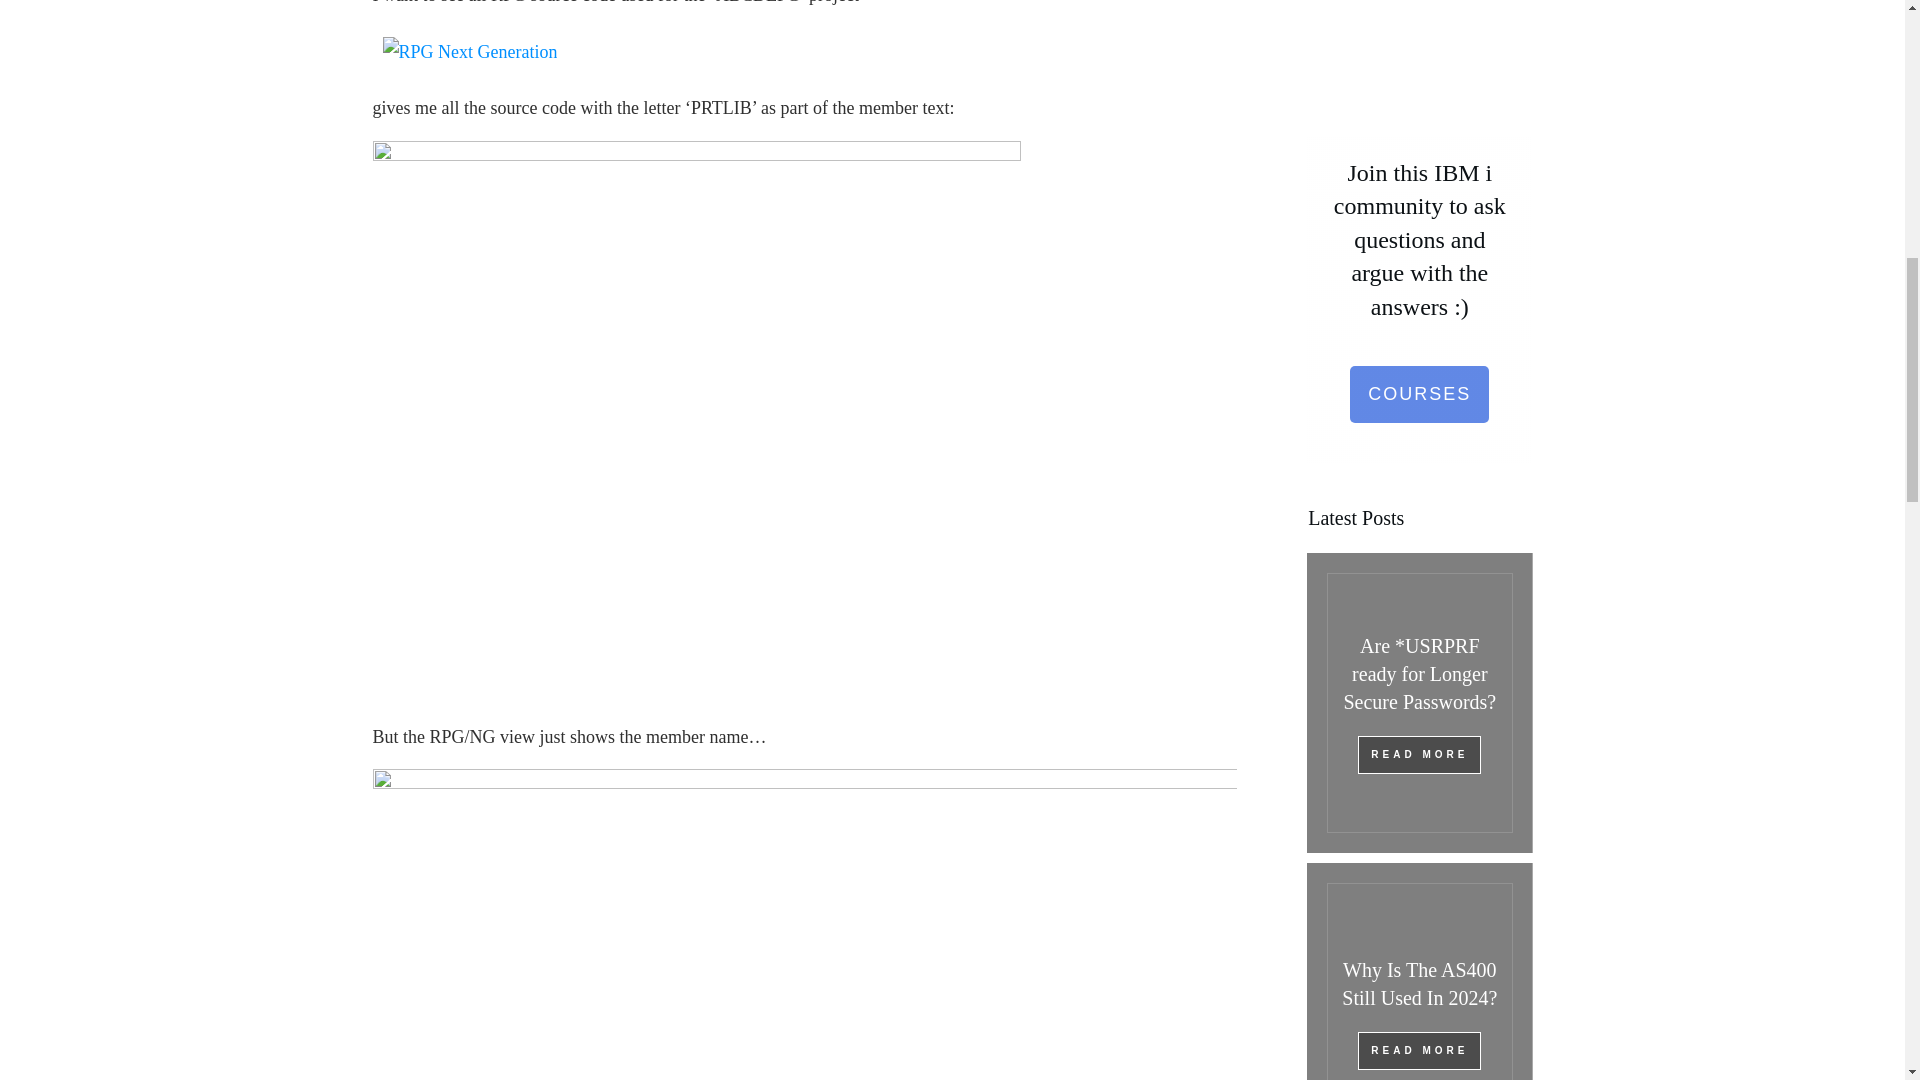 This screenshot has width=1920, height=1080. Describe the element at coordinates (1419, 395) in the screenshot. I see `COURSES` at that location.